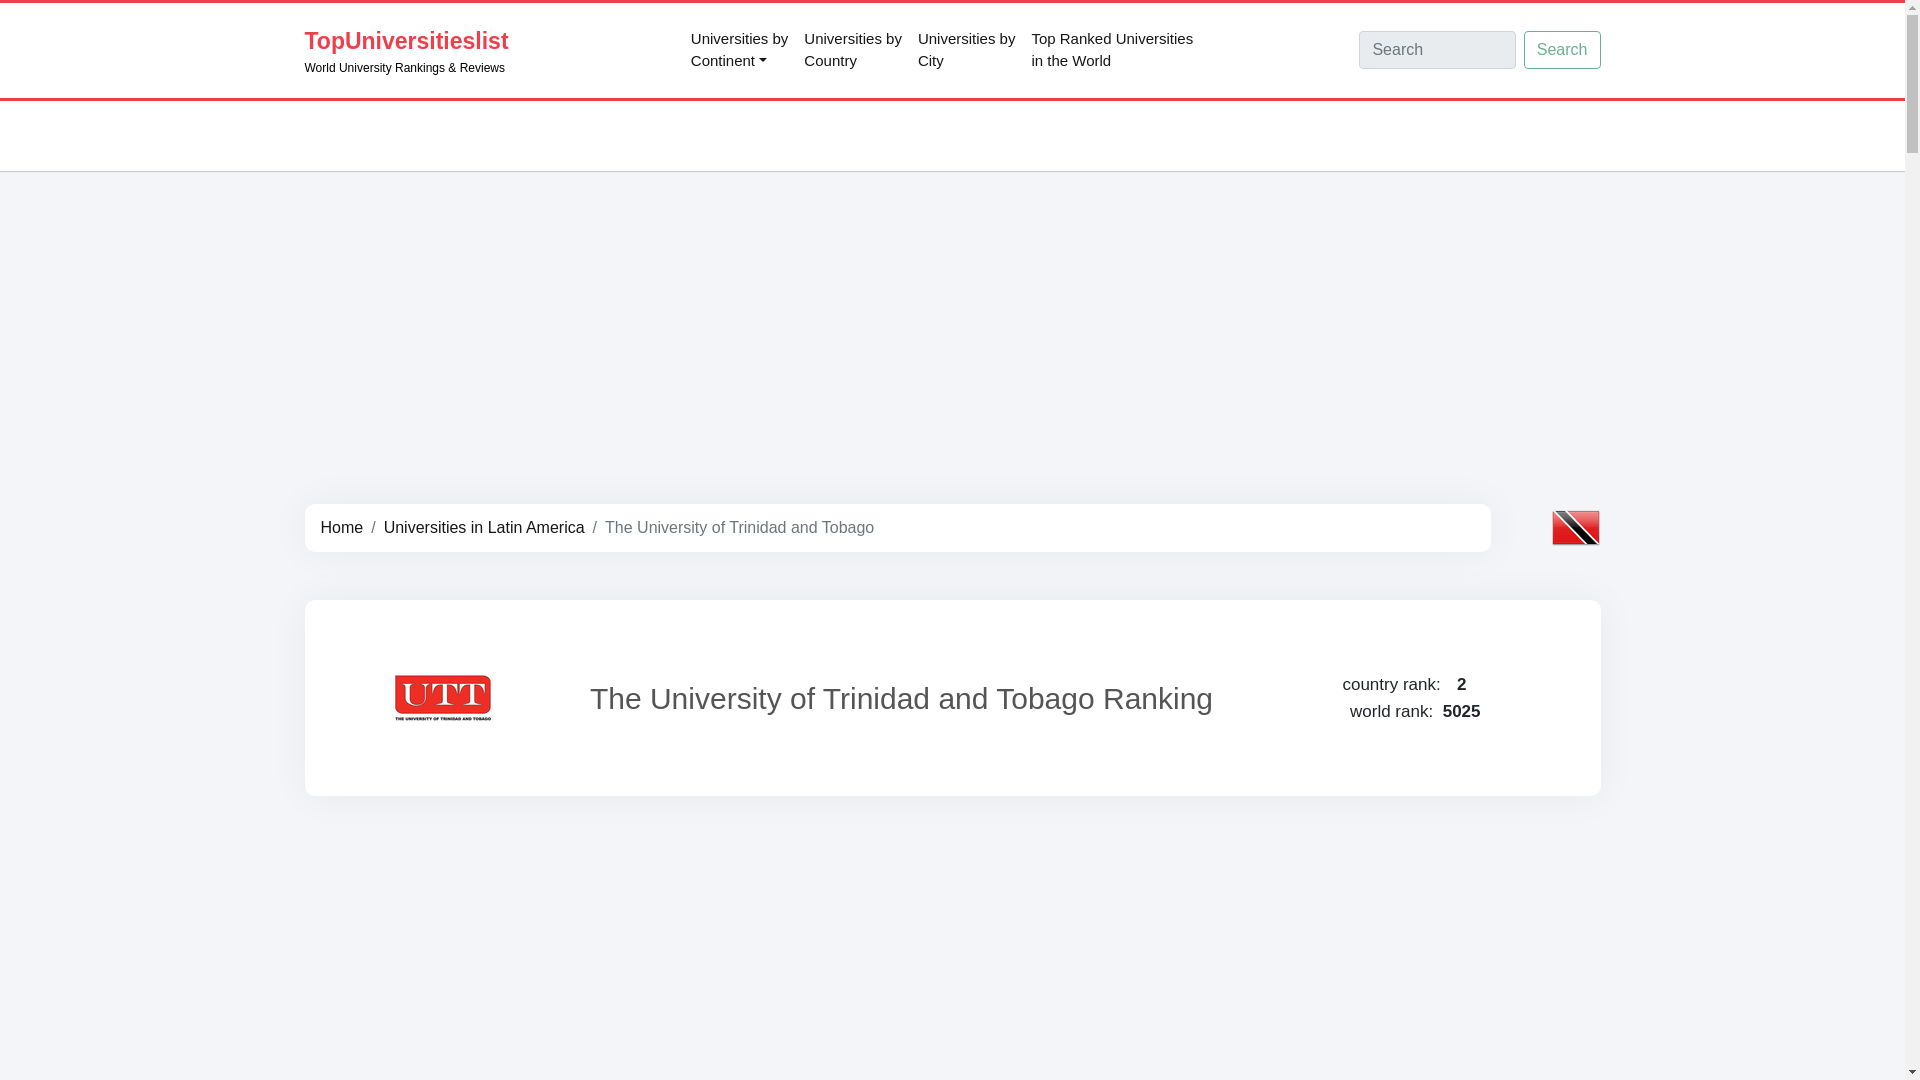  I want to click on Universities by City, so click(966, 50).